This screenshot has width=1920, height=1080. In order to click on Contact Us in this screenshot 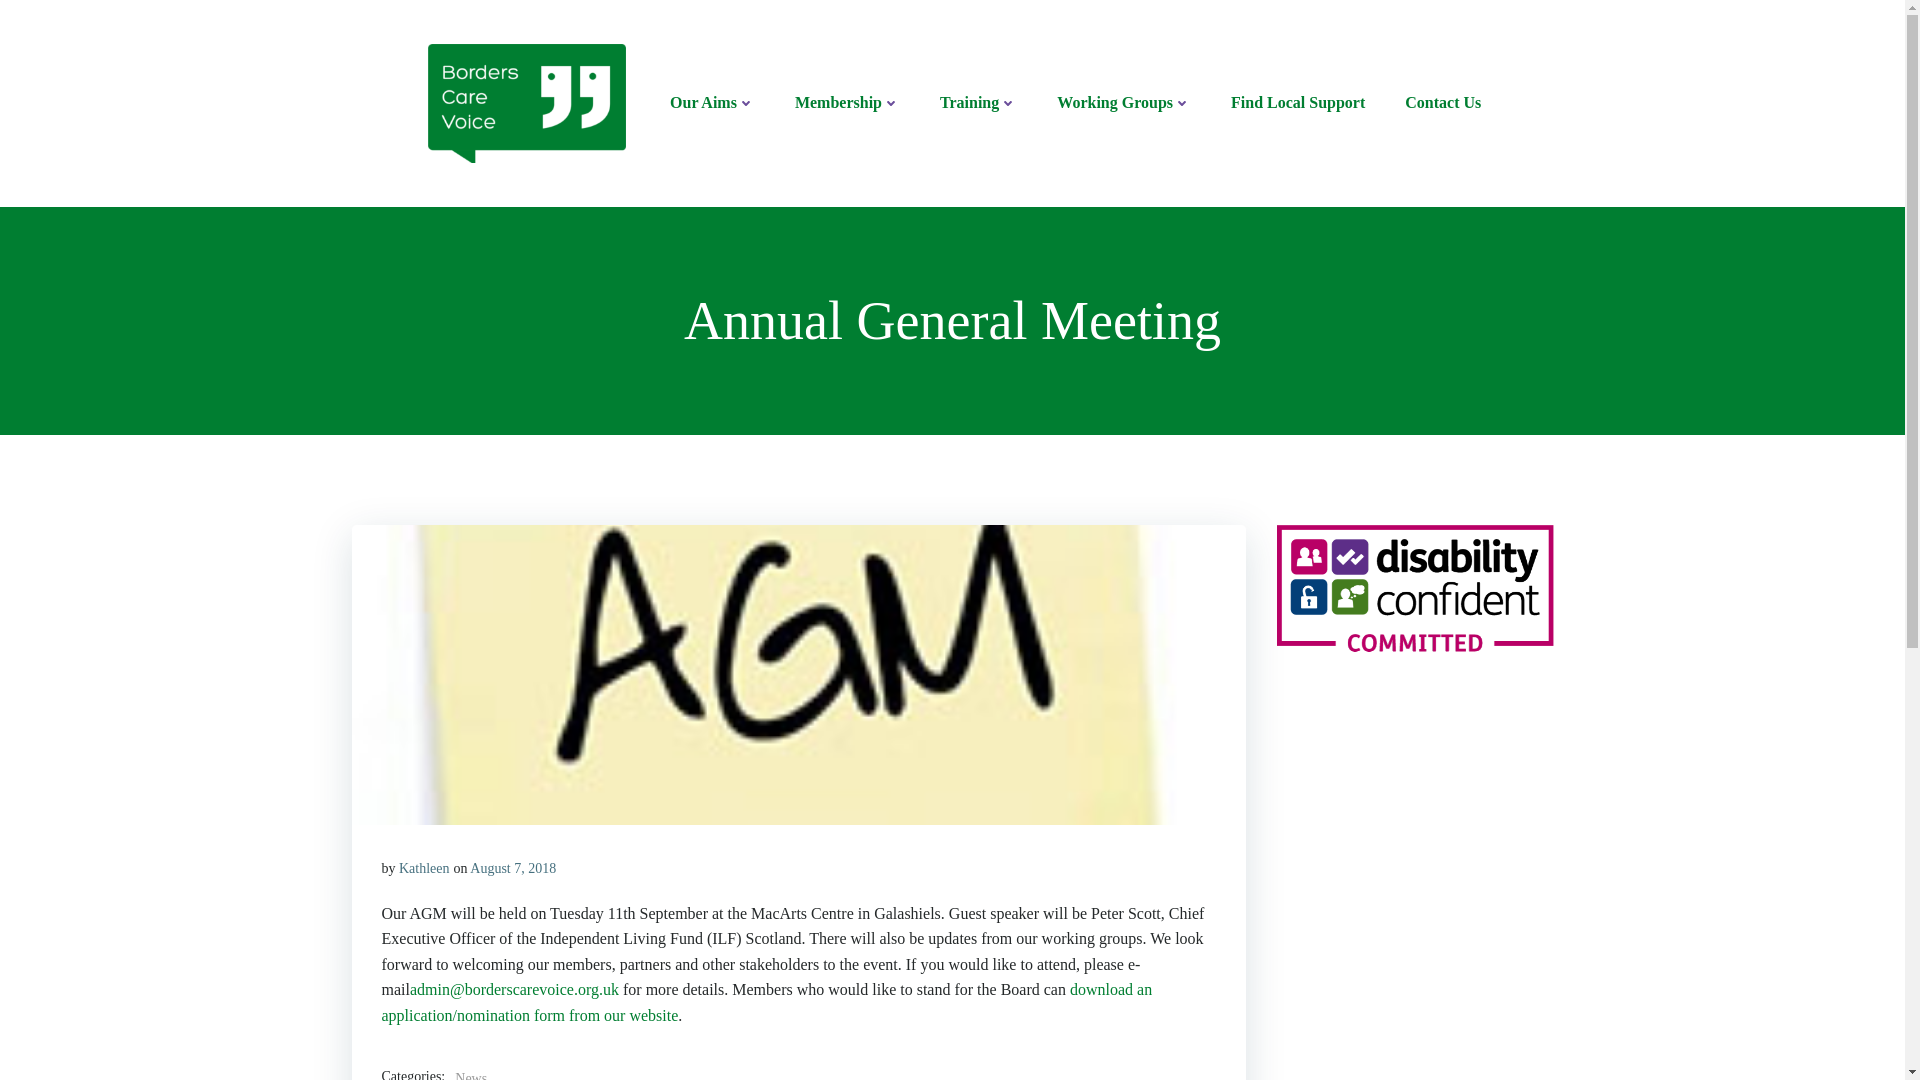, I will do `click(1442, 102)`.